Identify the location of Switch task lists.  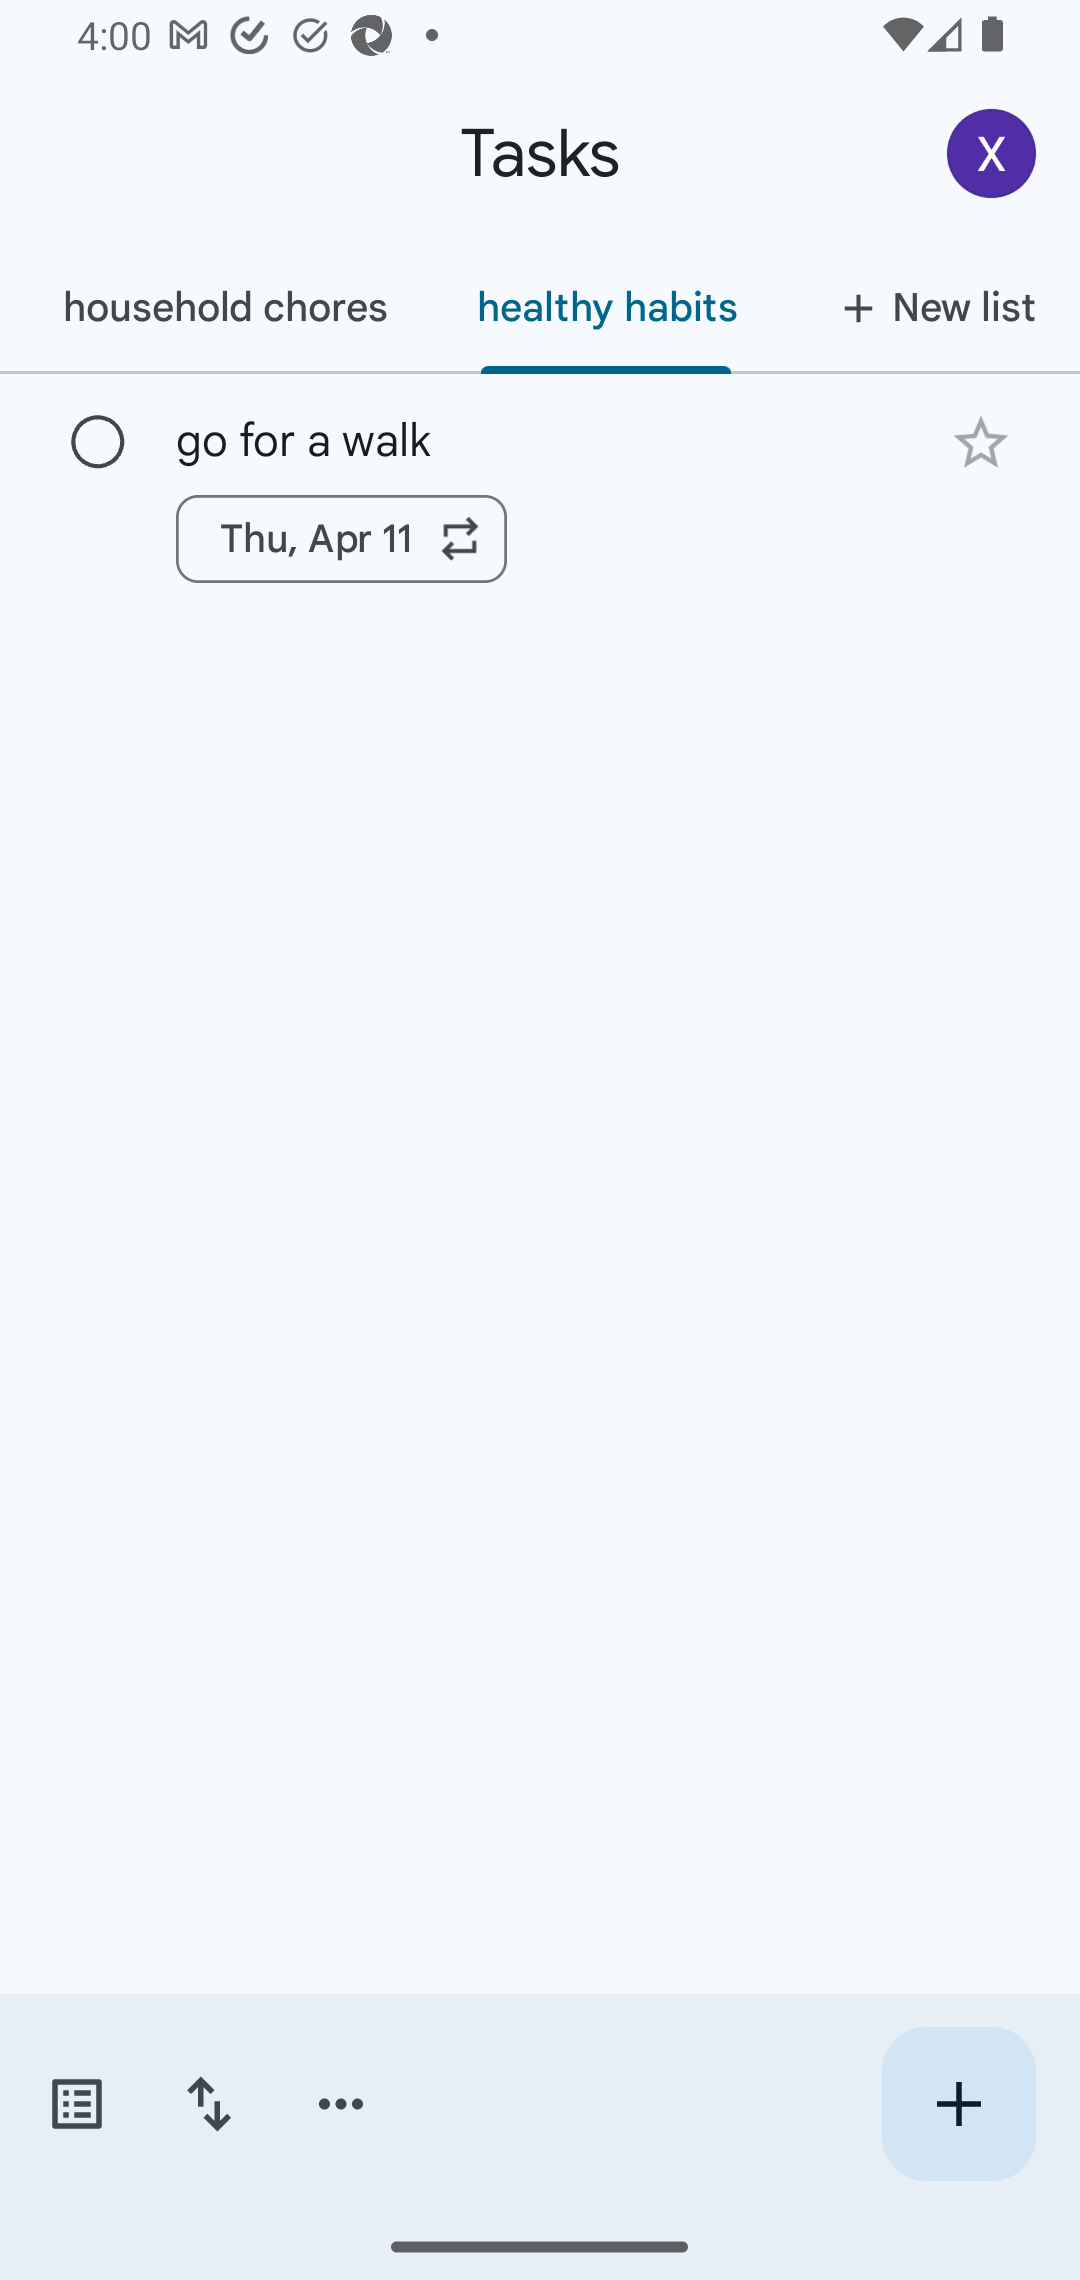
(76, 2104).